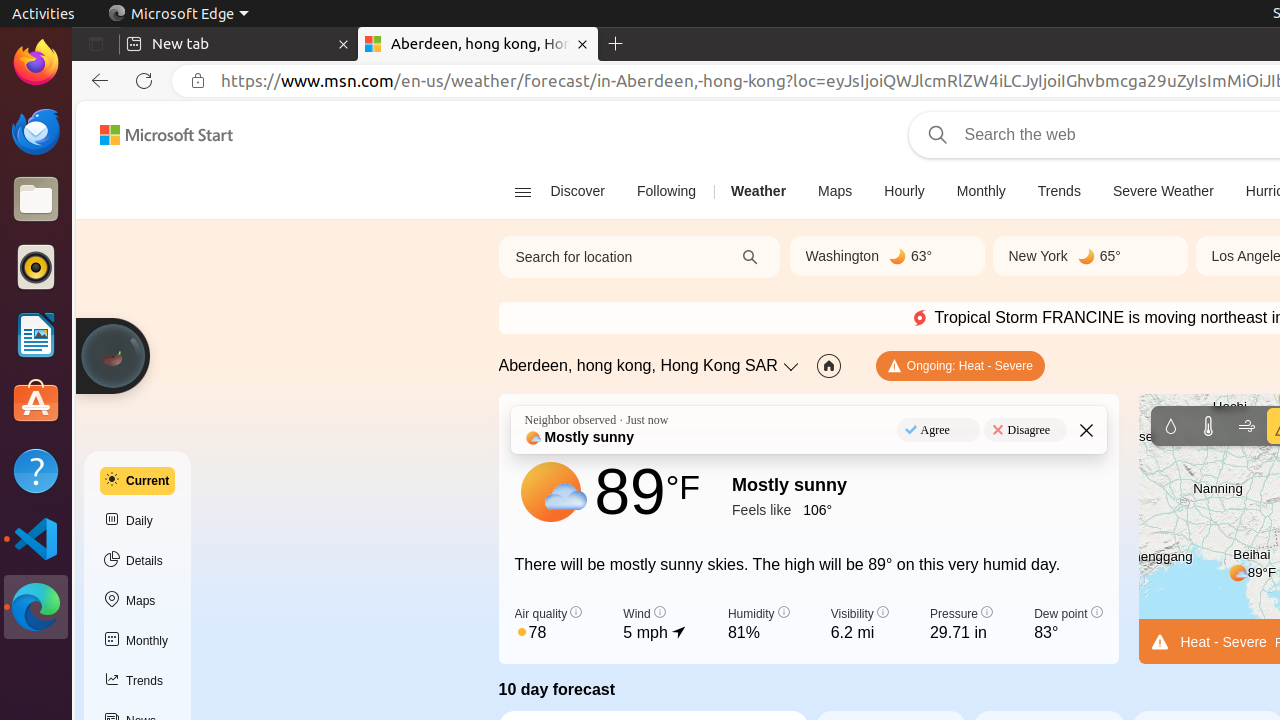  I want to click on Visual Studio Code, so click(36, 538).